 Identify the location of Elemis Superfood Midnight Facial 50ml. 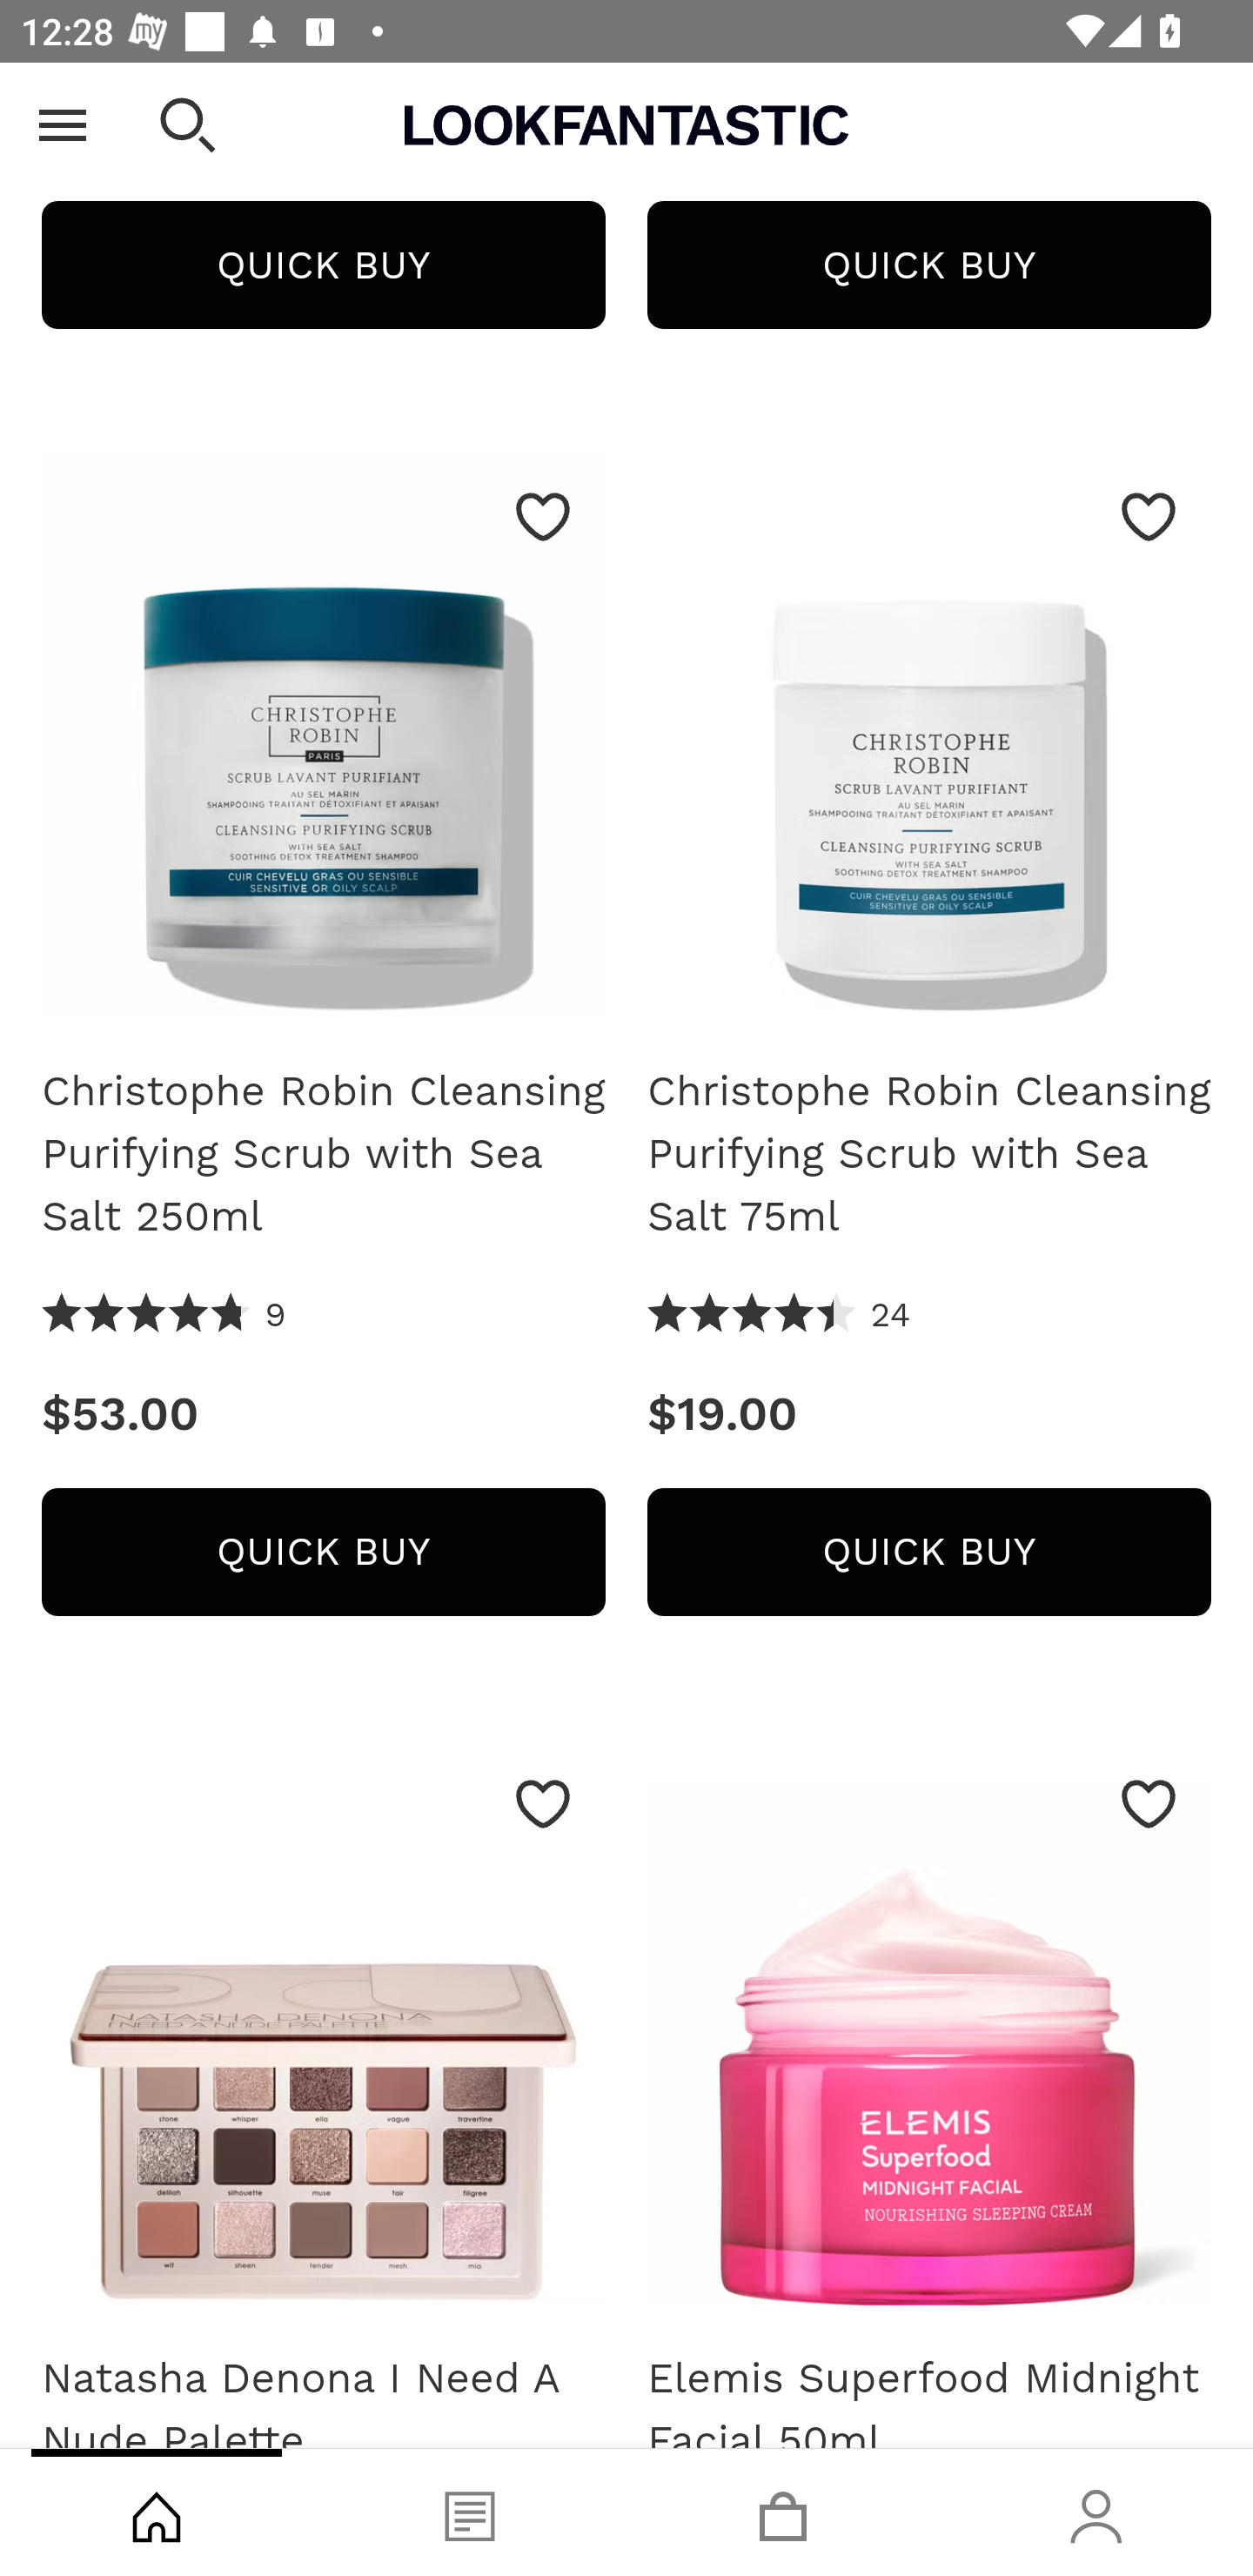
(929, 2387).